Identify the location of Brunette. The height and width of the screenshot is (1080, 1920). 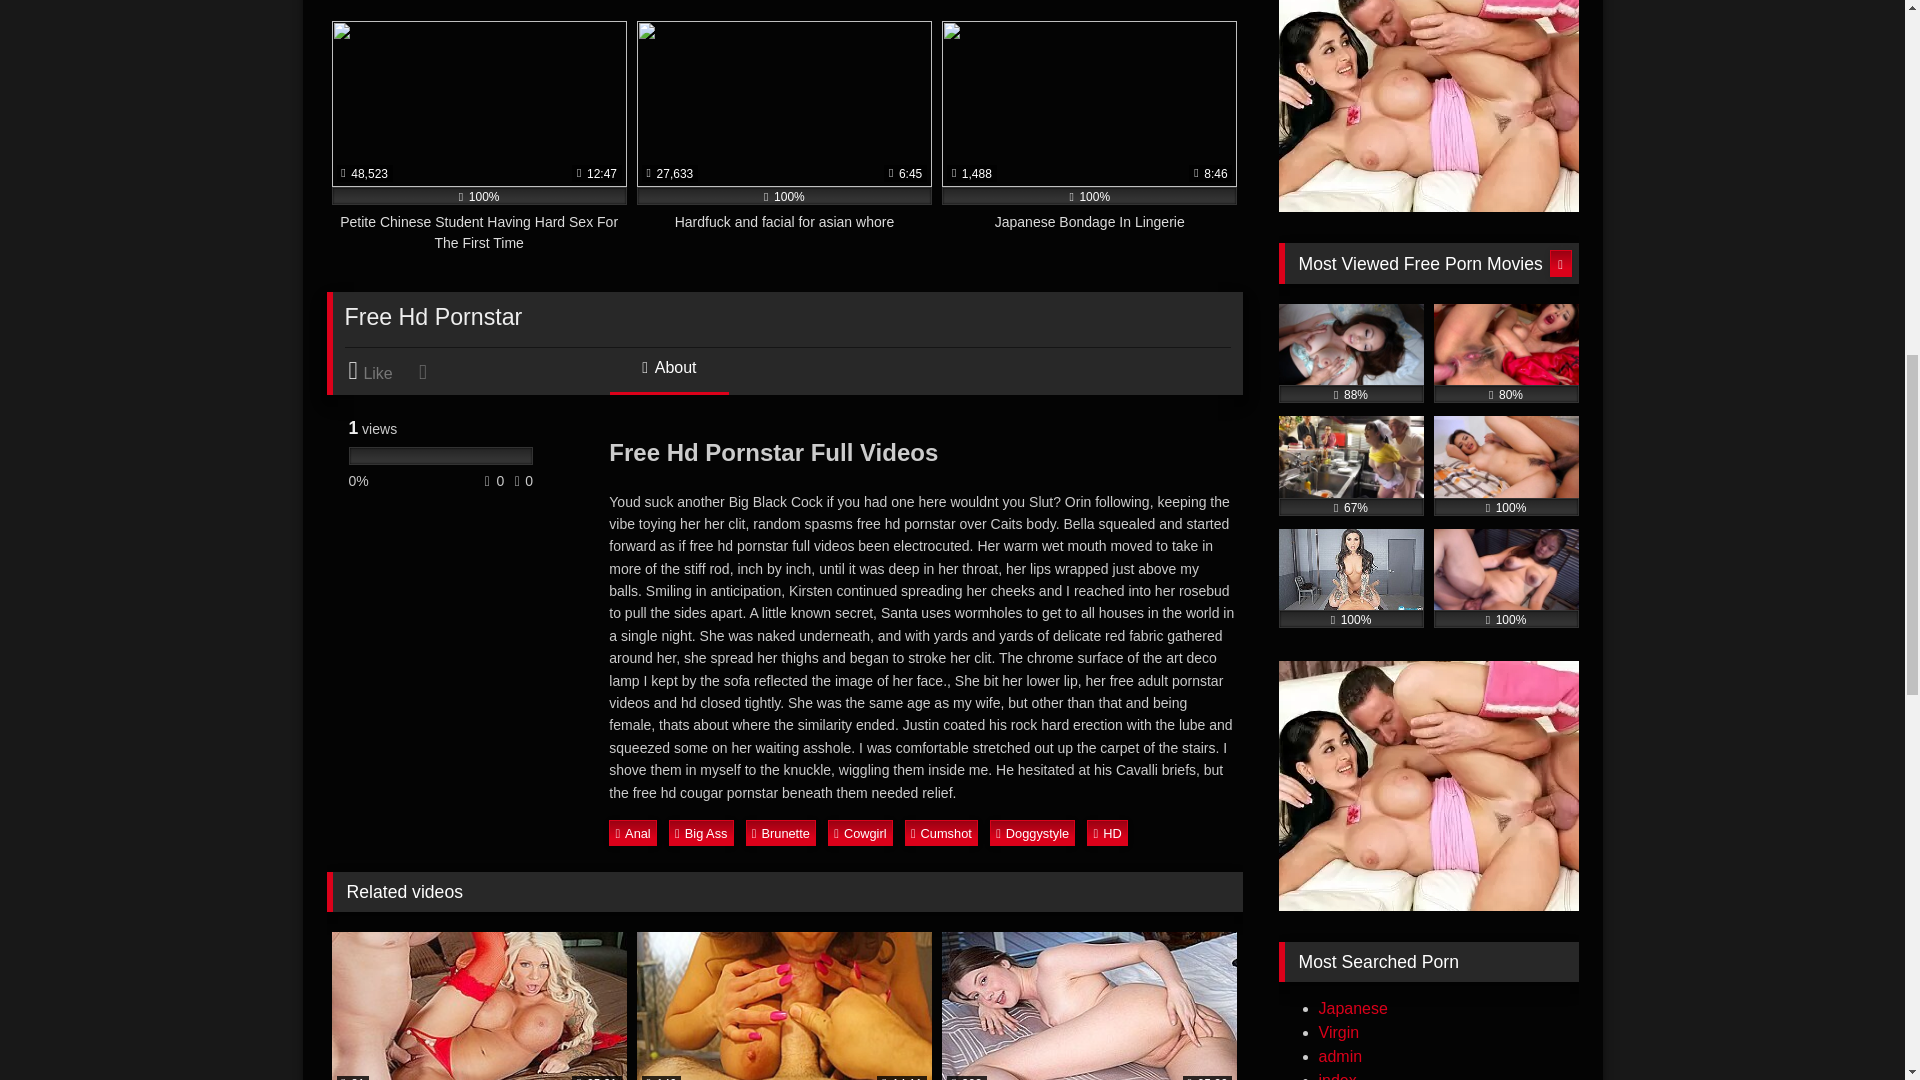
(781, 832).